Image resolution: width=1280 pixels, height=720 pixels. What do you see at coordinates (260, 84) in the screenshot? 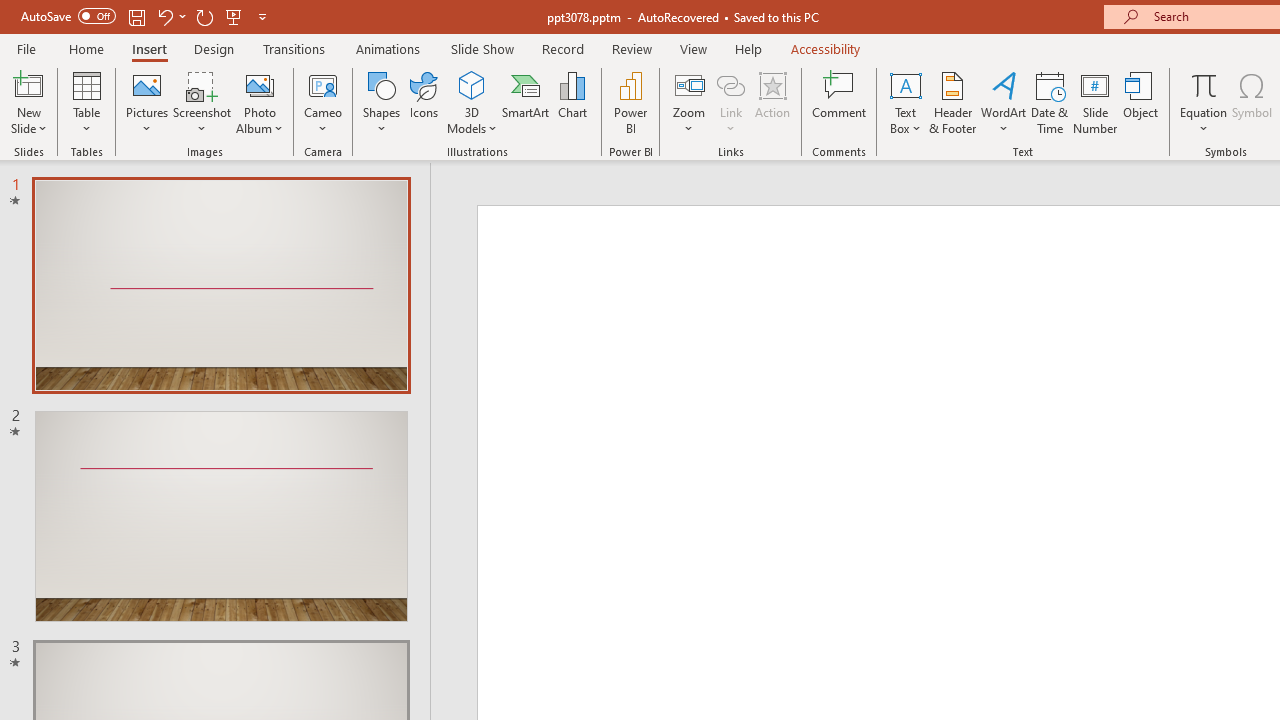
I see `New Photo Album...` at bounding box center [260, 84].